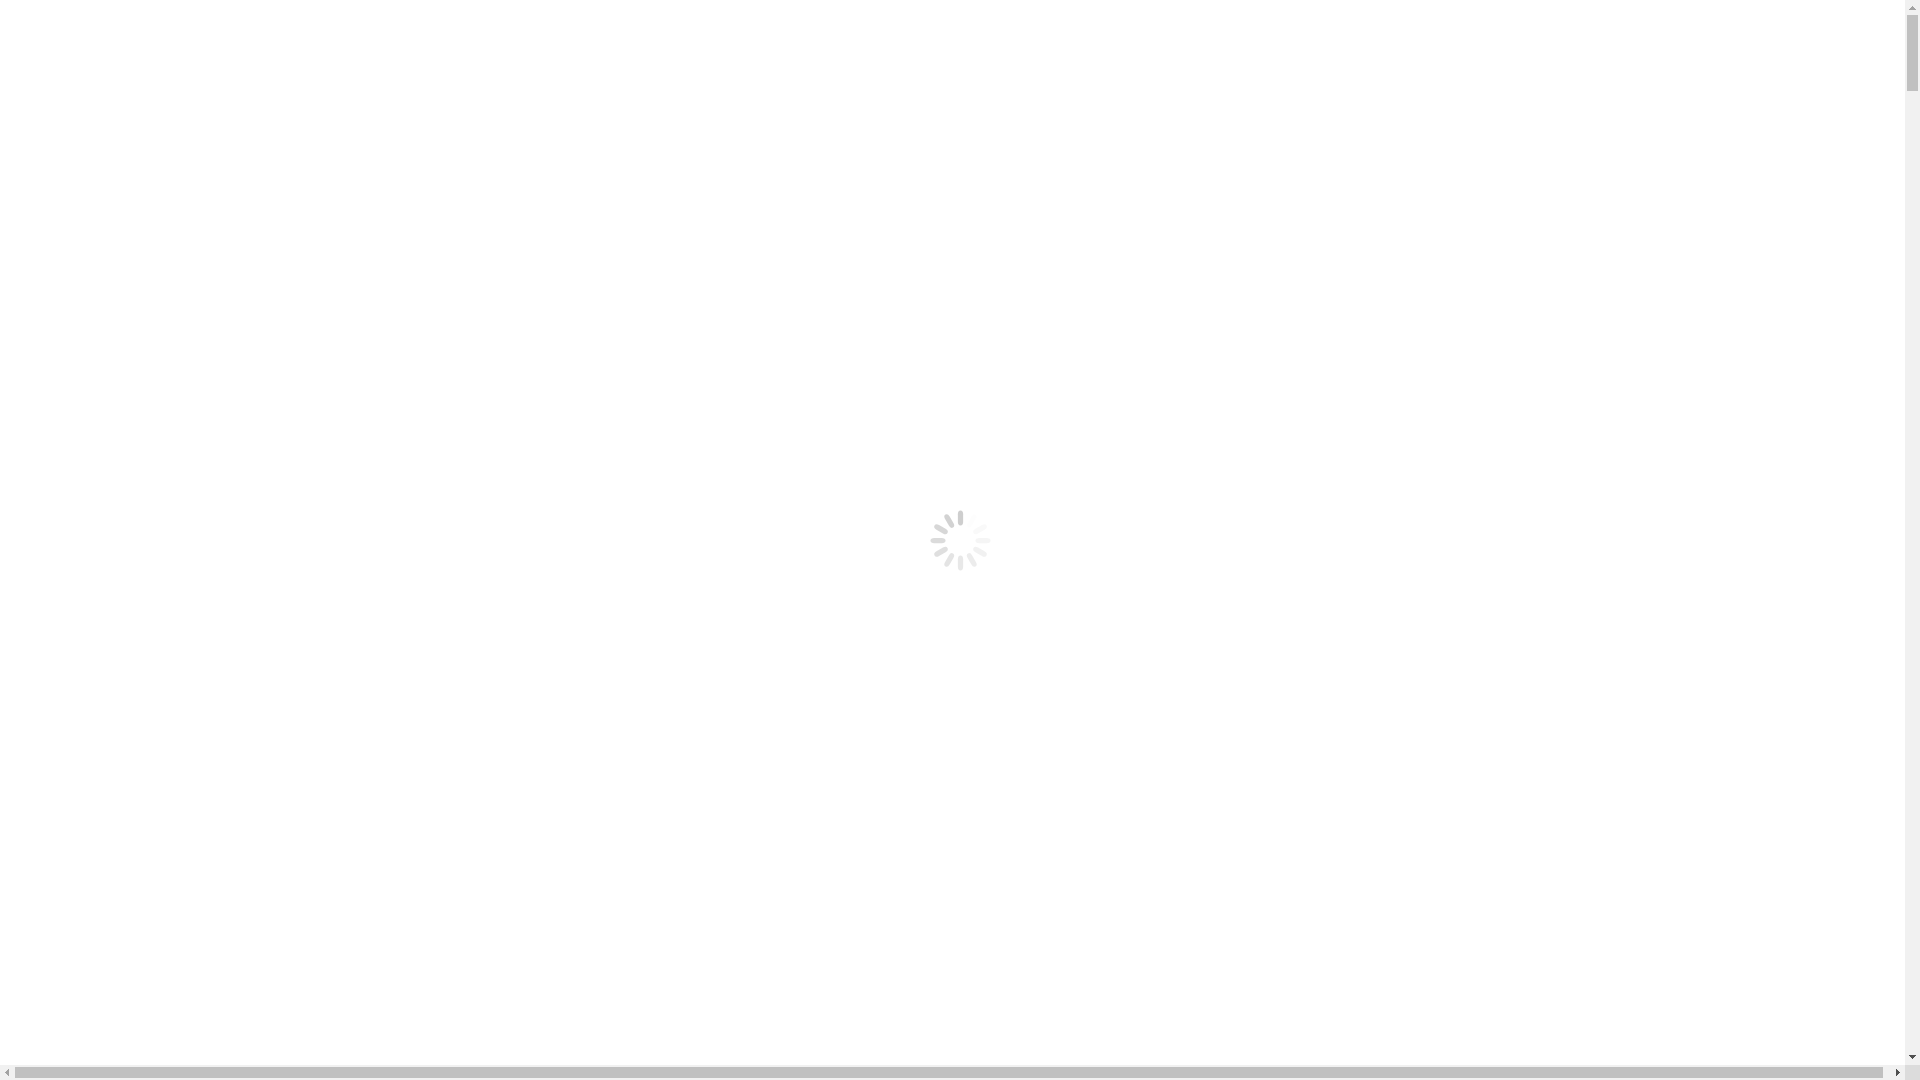  What do you see at coordinates (97, 94) in the screenshot?
I see `LOGIN` at bounding box center [97, 94].